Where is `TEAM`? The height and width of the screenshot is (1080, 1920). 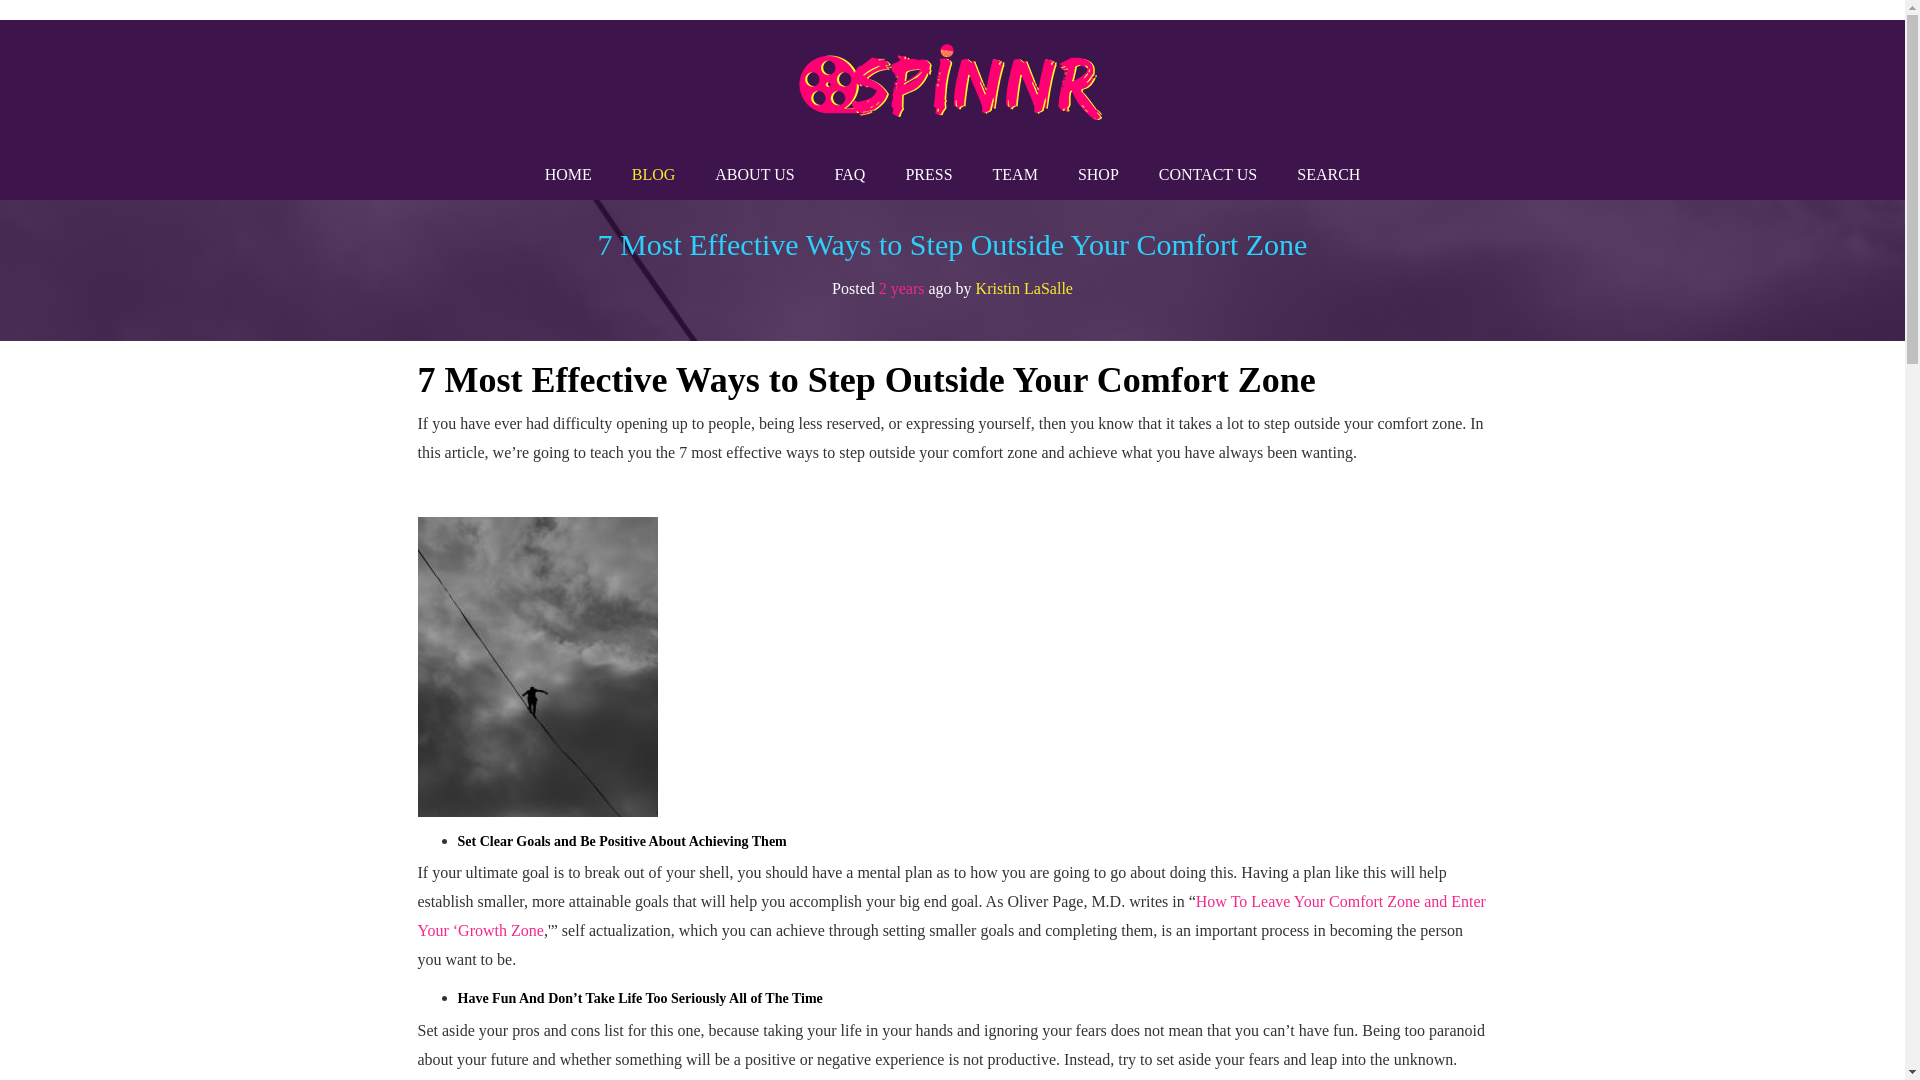
TEAM is located at coordinates (1015, 174).